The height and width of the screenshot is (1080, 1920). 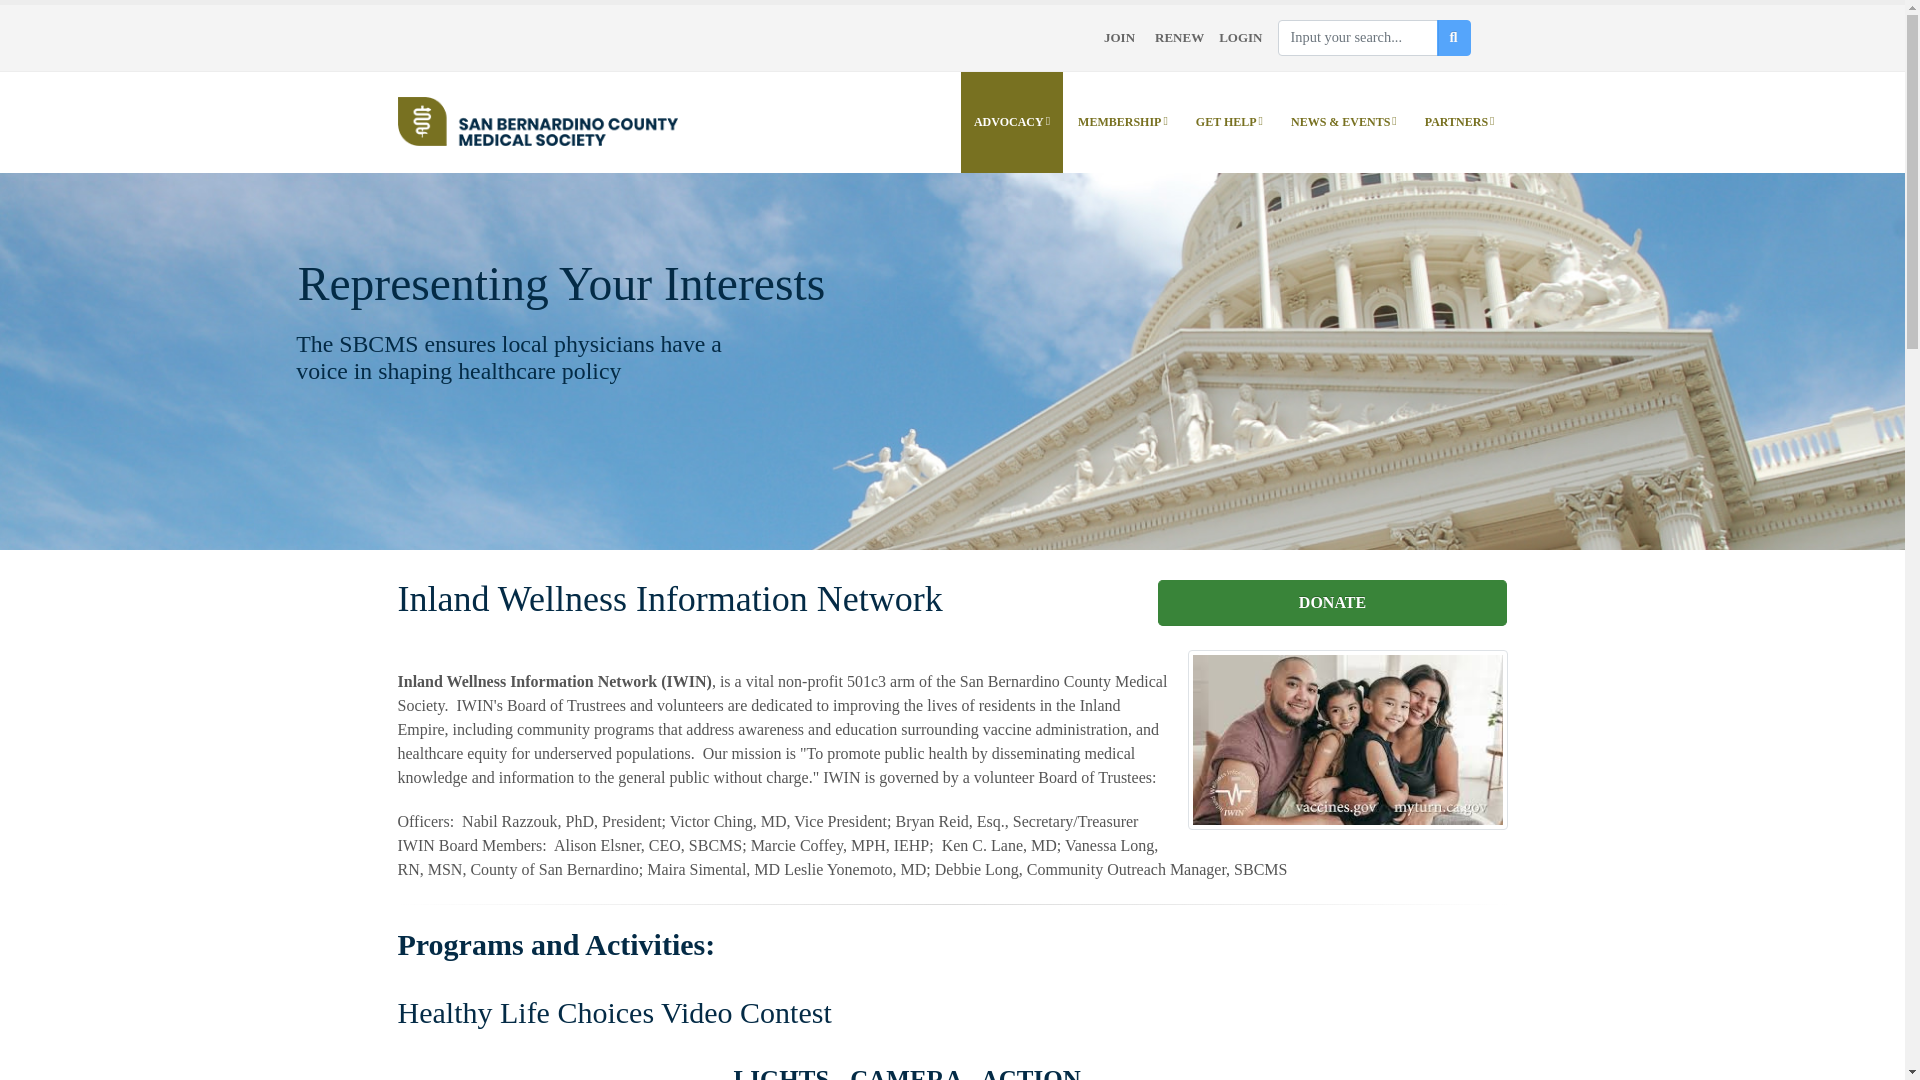 I want to click on Healthy Food, so click(x=1348, y=740).